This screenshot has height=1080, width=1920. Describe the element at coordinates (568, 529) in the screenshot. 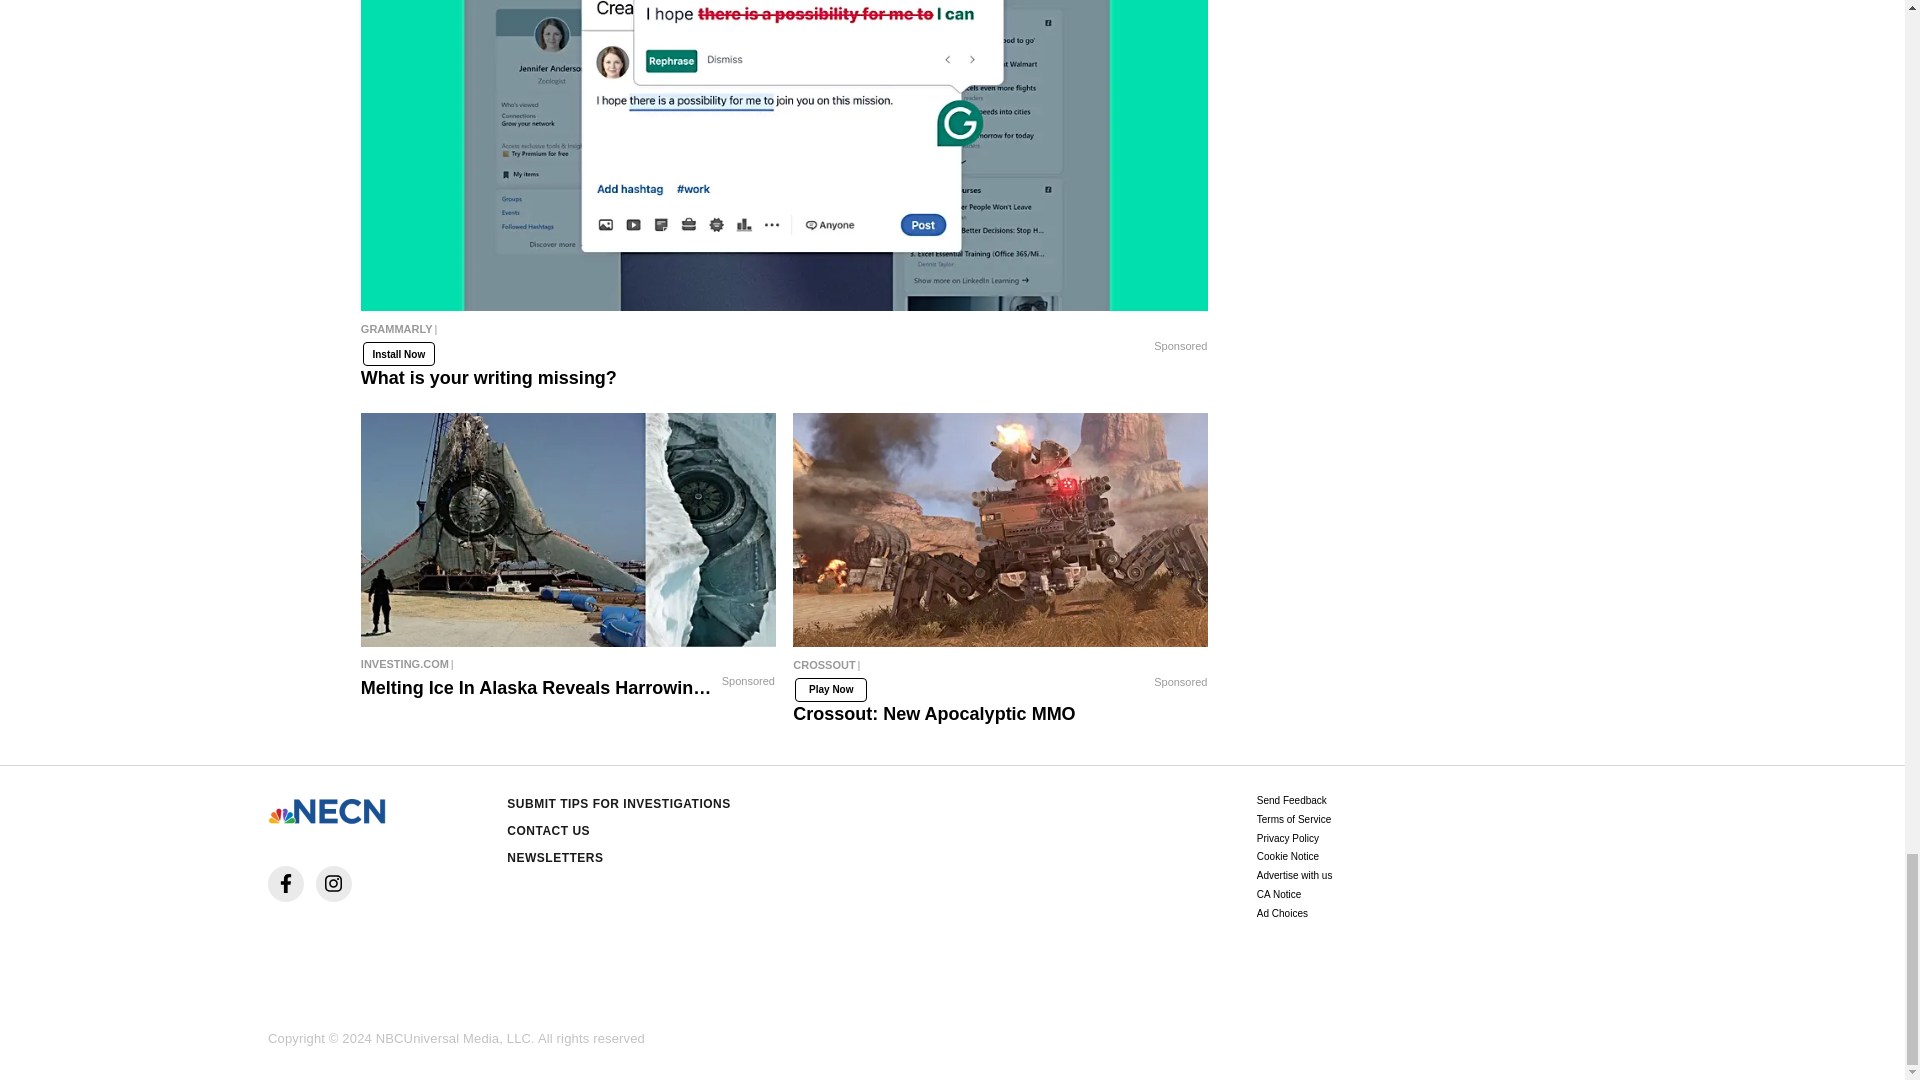

I see `Melting Ice In Alaska Reveals Harrowing Discovery` at that location.